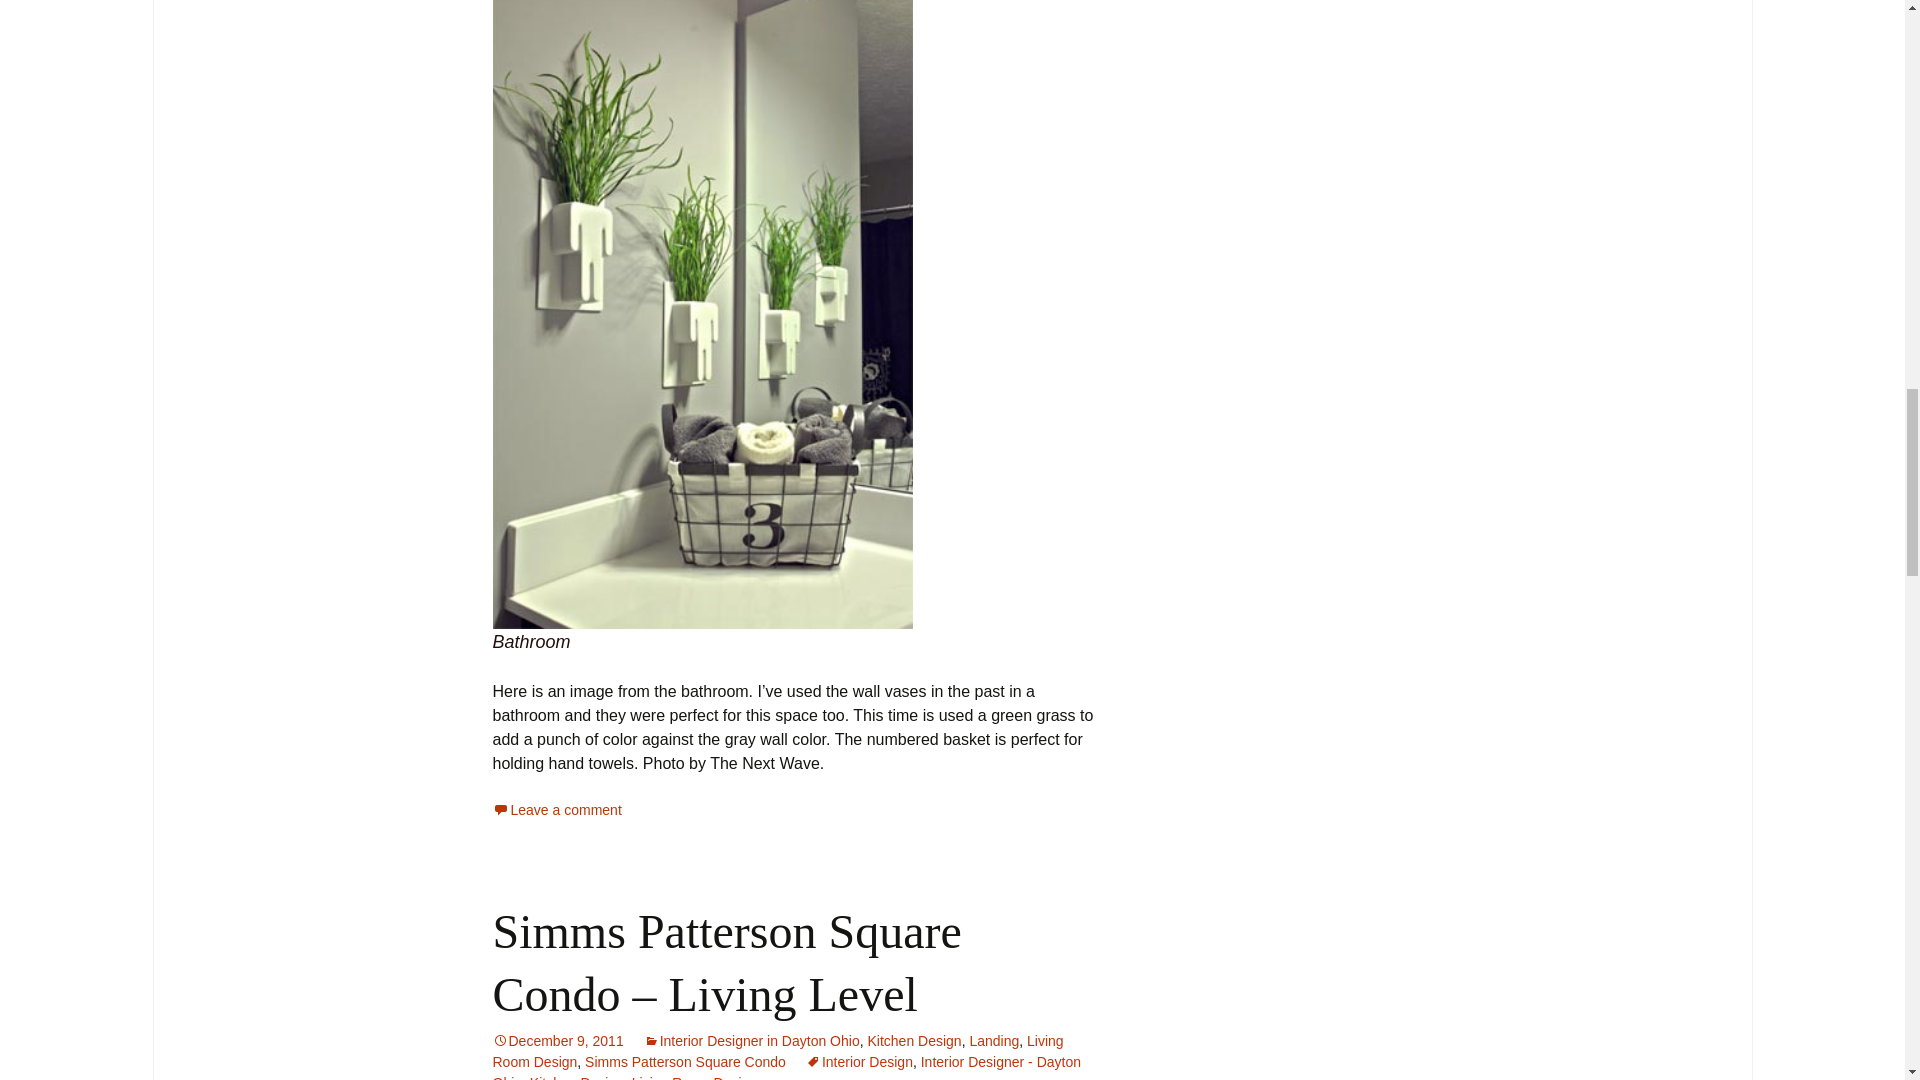 Image resolution: width=1920 pixels, height=1080 pixels. Describe the element at coordinates (694, 1077) in the screenshot. I see `Living Room Design` at that location.